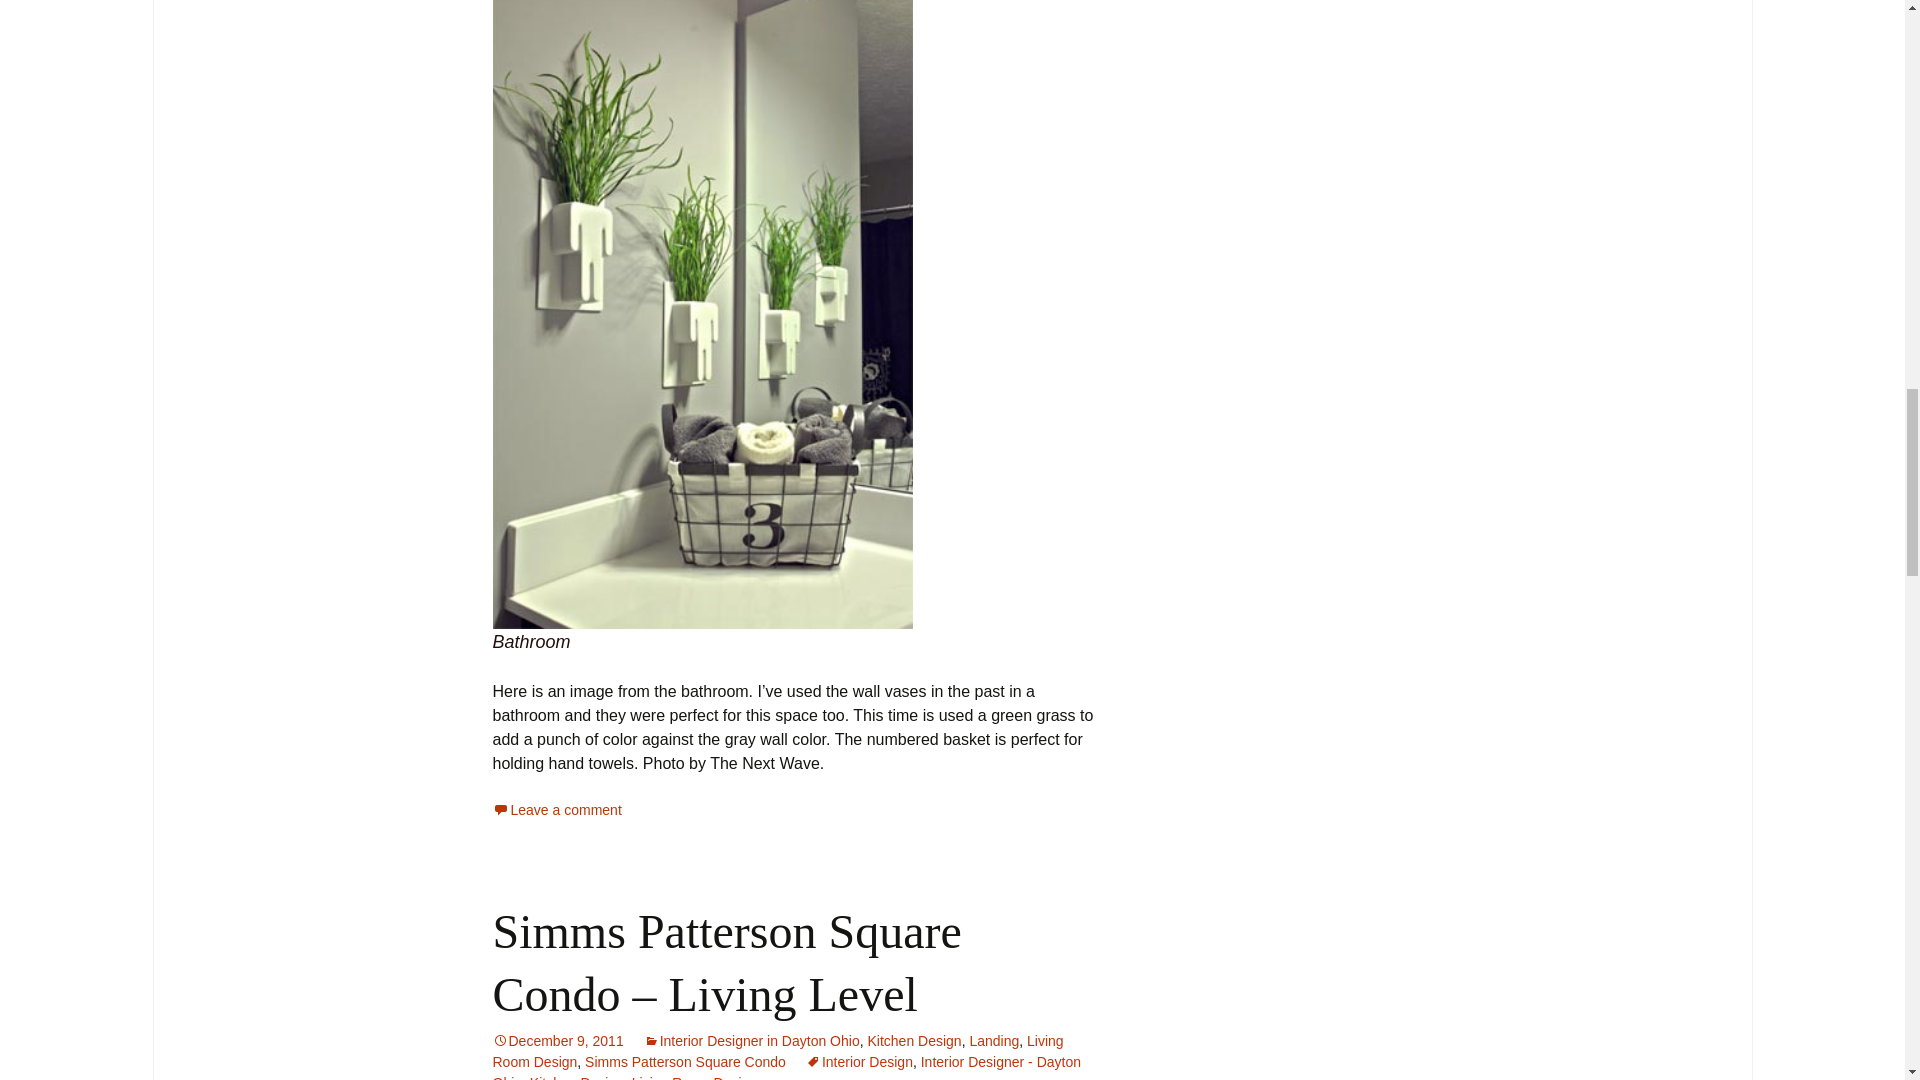 Image resolution: width=1920 pixels, height=1080 pixels. Describe the element at coordinates (694, 1077) in the screenshot. I see `Living Room Design` at that location.